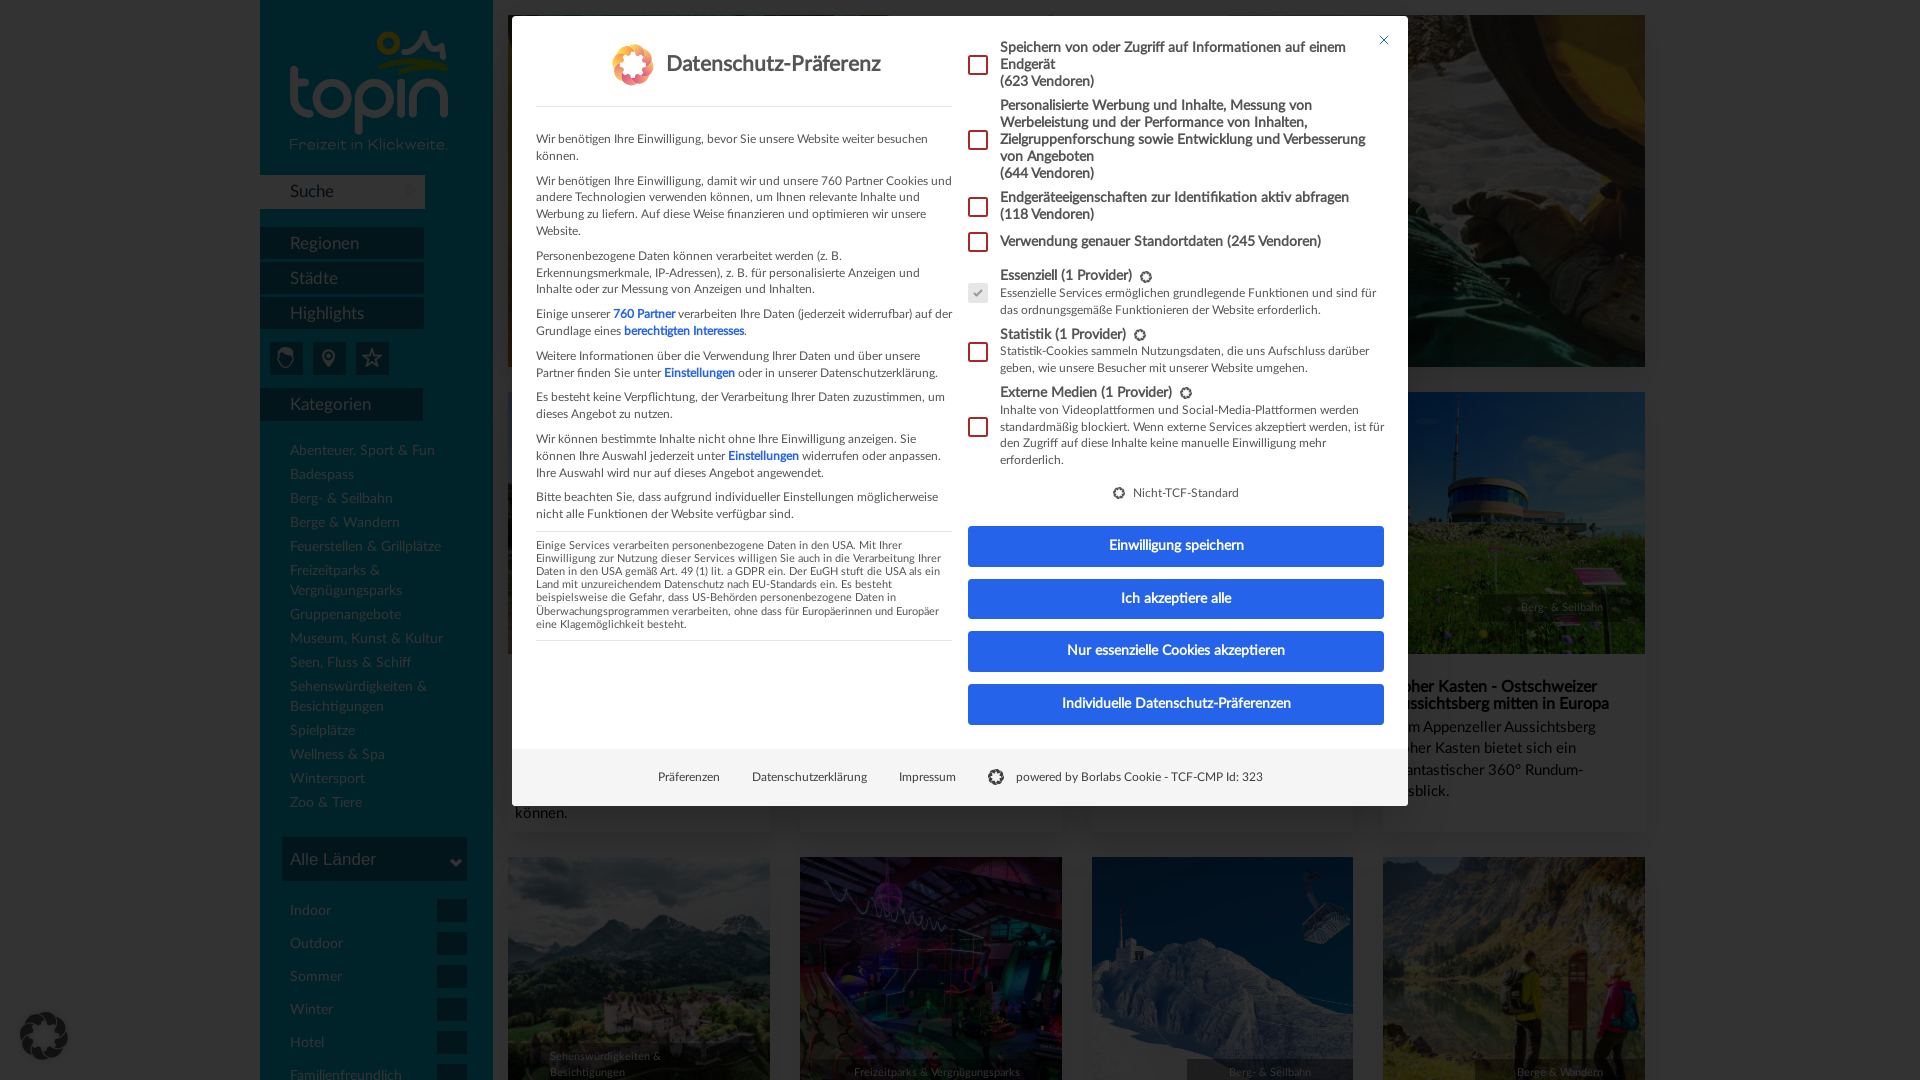 This screenshot has height=1080, width=1920. What do you see at coordinates (1126, 778) in the screenshot?
I see `powered by Borlabs Cookie - TCF-CMP Id: 323` at bounding box center [1126, 778].